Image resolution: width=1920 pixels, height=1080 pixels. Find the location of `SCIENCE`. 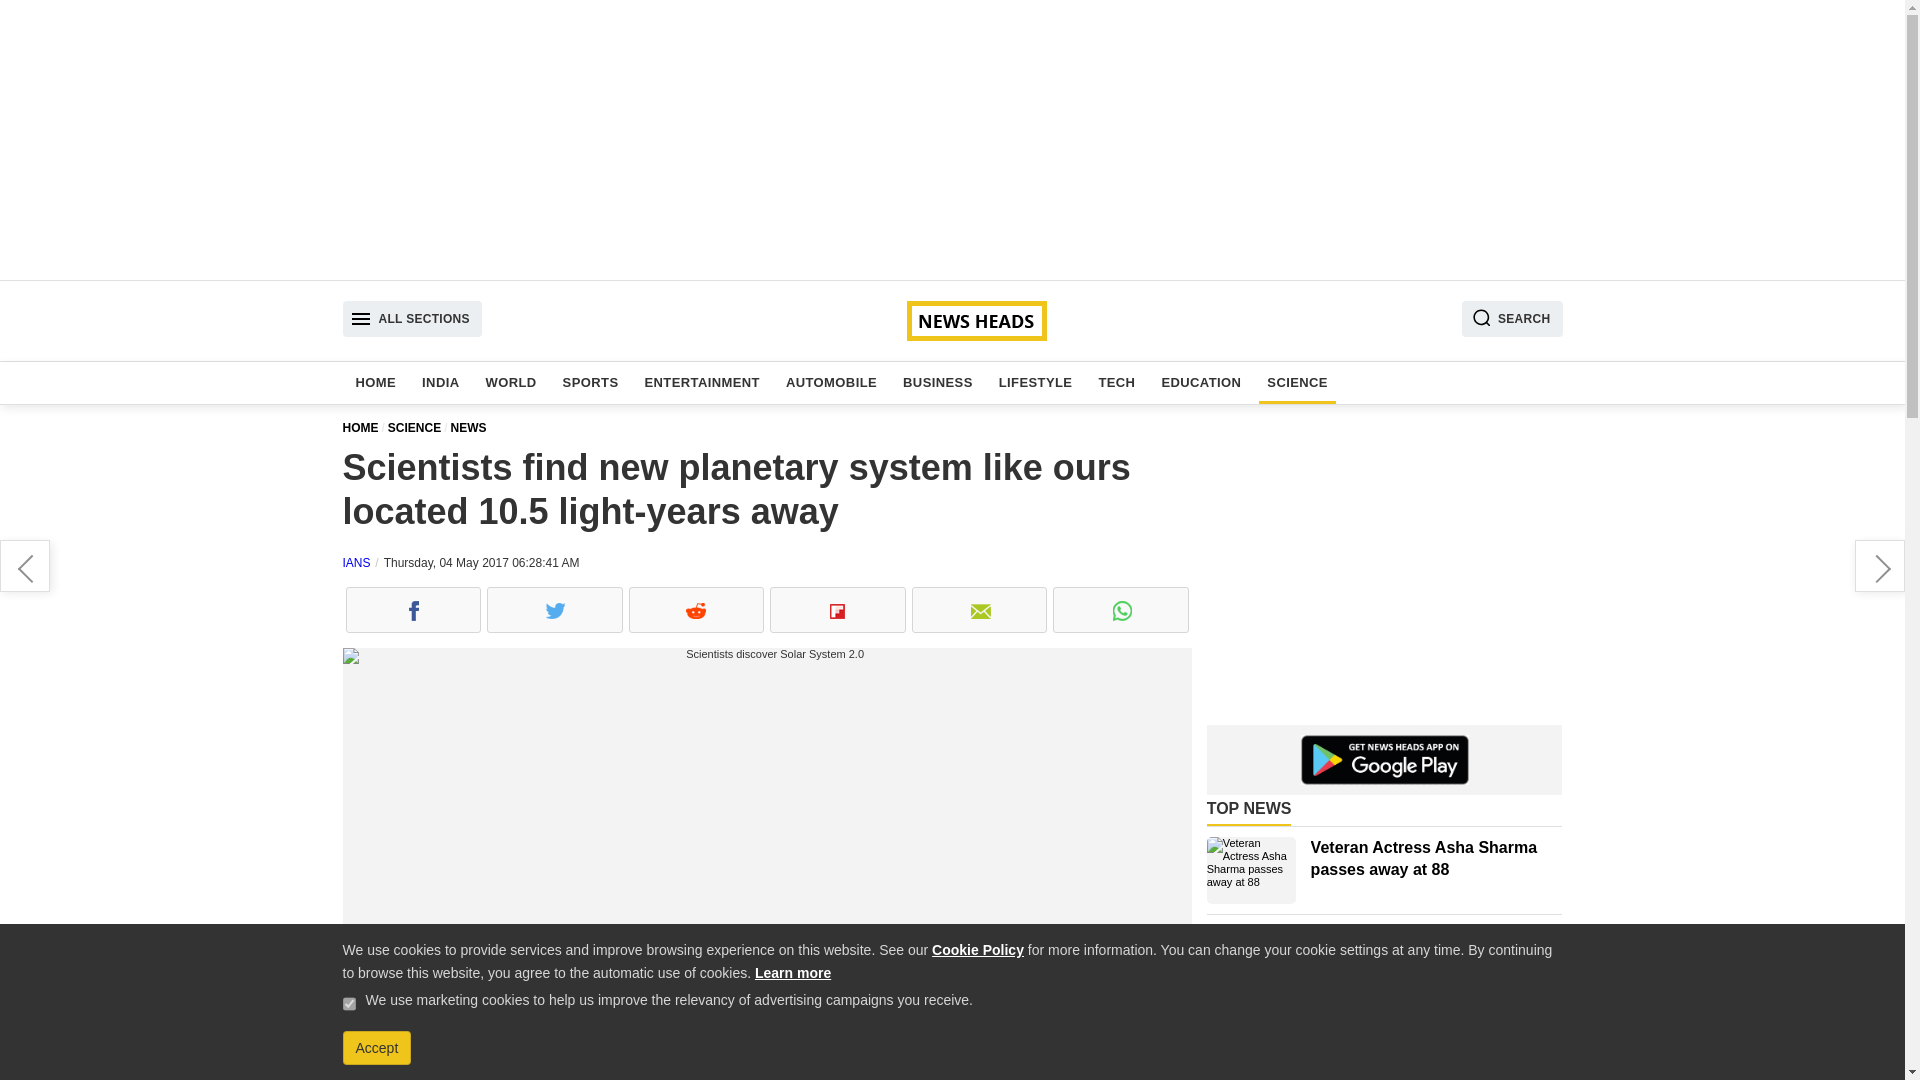

SCIENCE is located at coordinates (1298, 382).